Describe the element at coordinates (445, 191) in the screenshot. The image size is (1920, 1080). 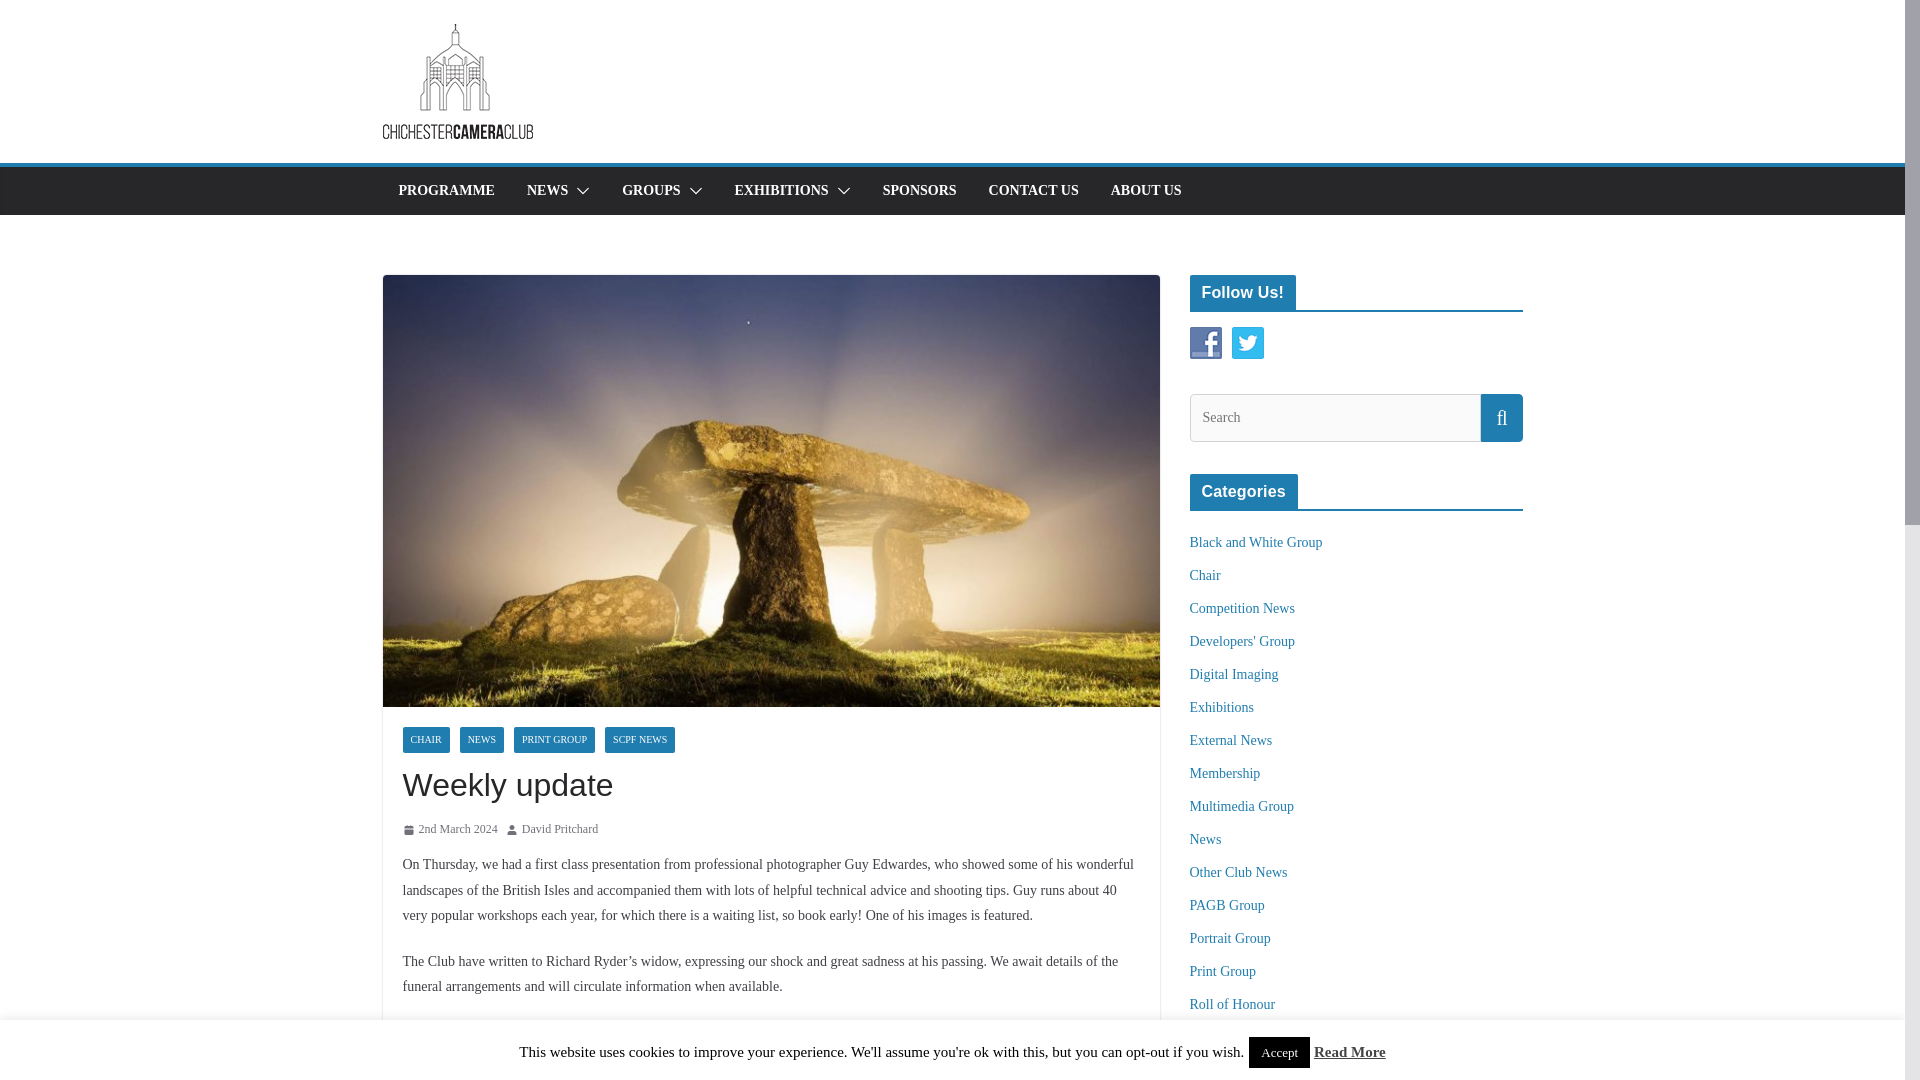
I see `PROGRAMME` at that location.